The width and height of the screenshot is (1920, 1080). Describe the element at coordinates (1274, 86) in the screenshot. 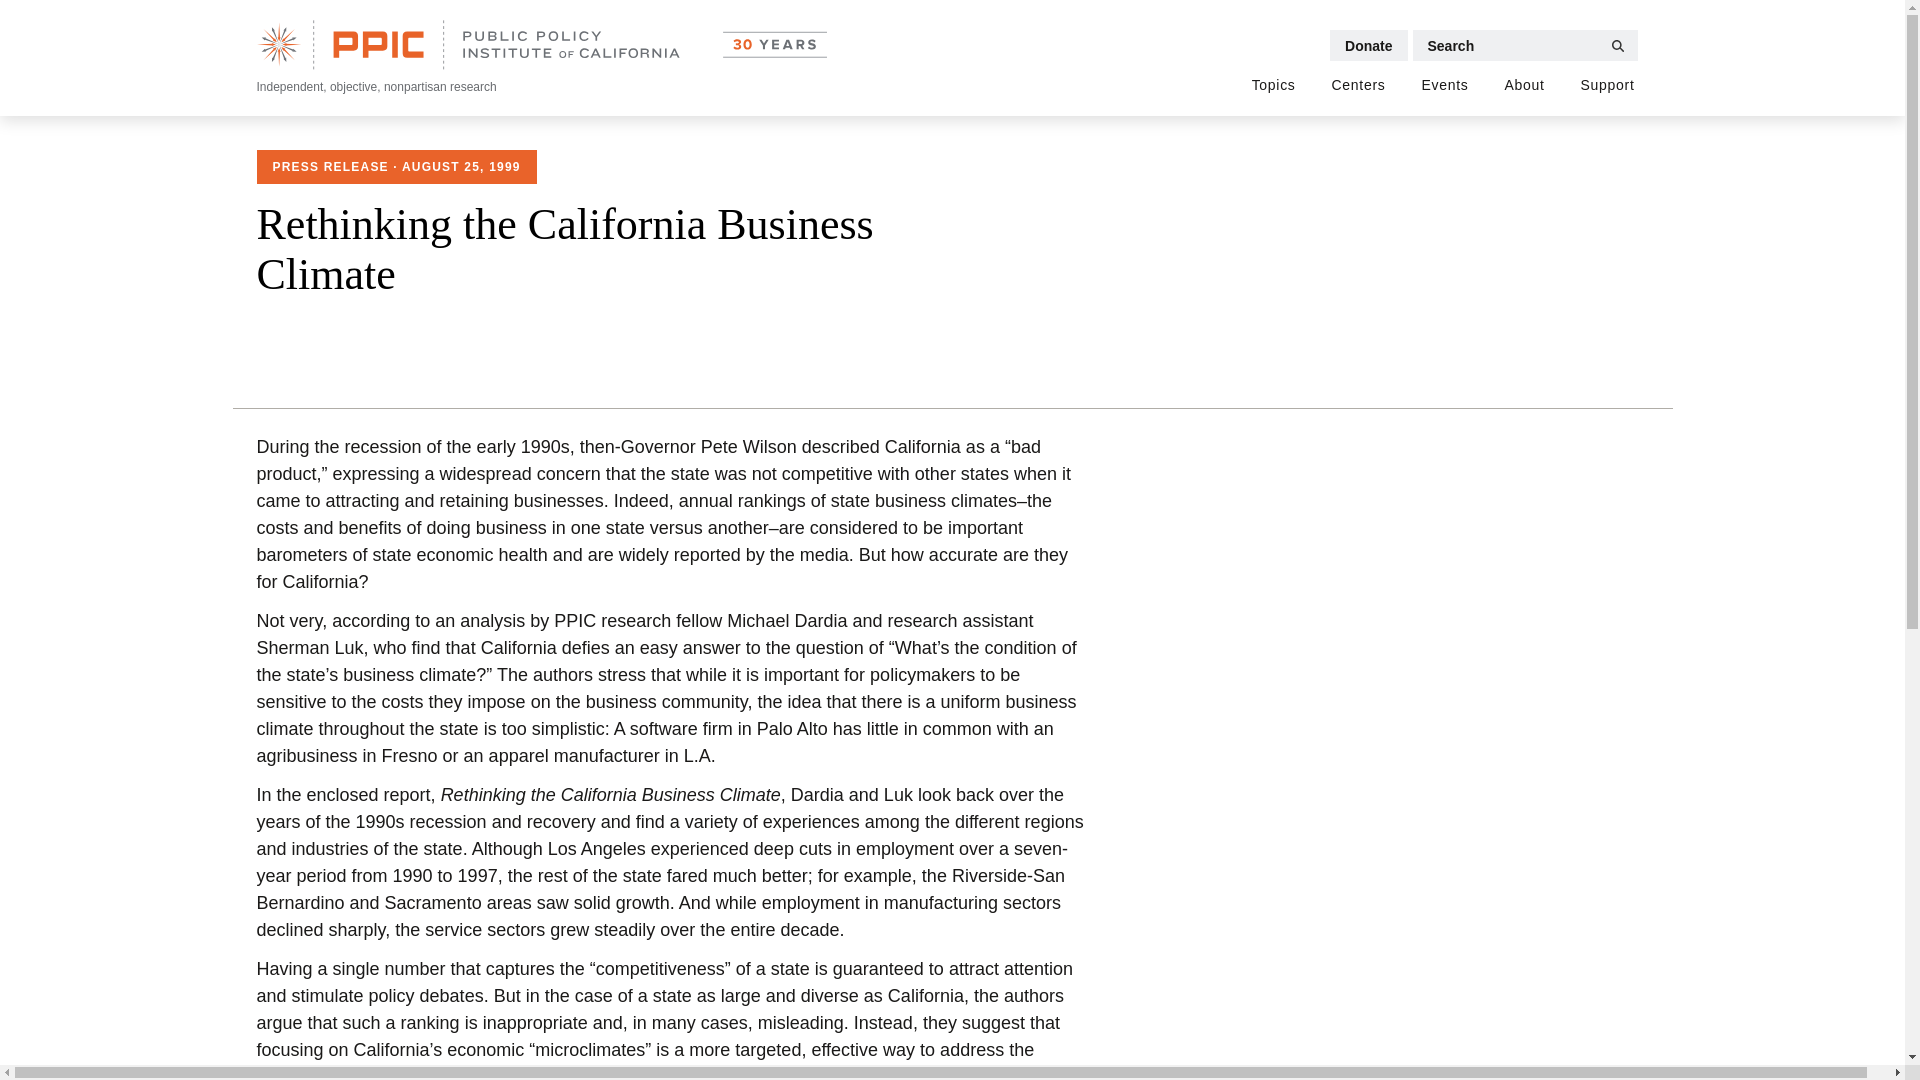

I see `Topics` at that location.